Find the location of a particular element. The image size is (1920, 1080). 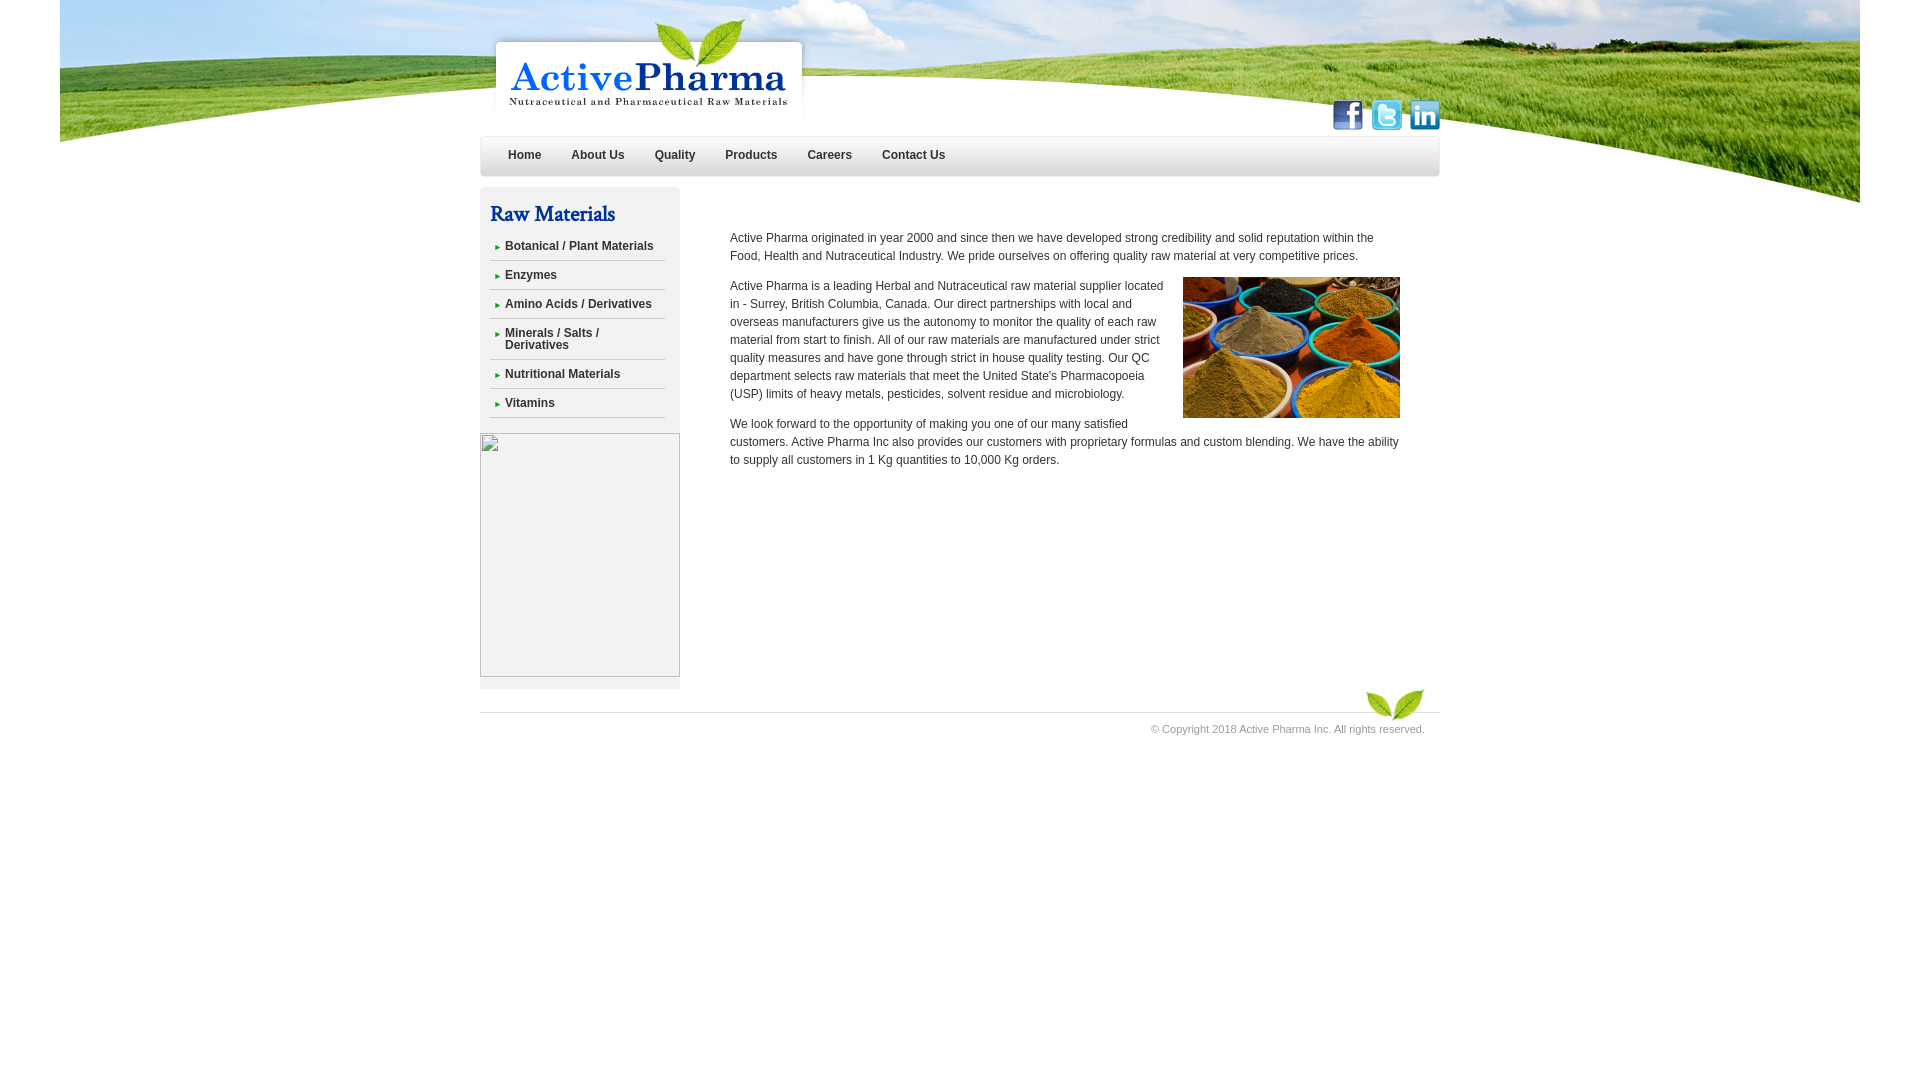

Products is located at coordinates (751, 155).